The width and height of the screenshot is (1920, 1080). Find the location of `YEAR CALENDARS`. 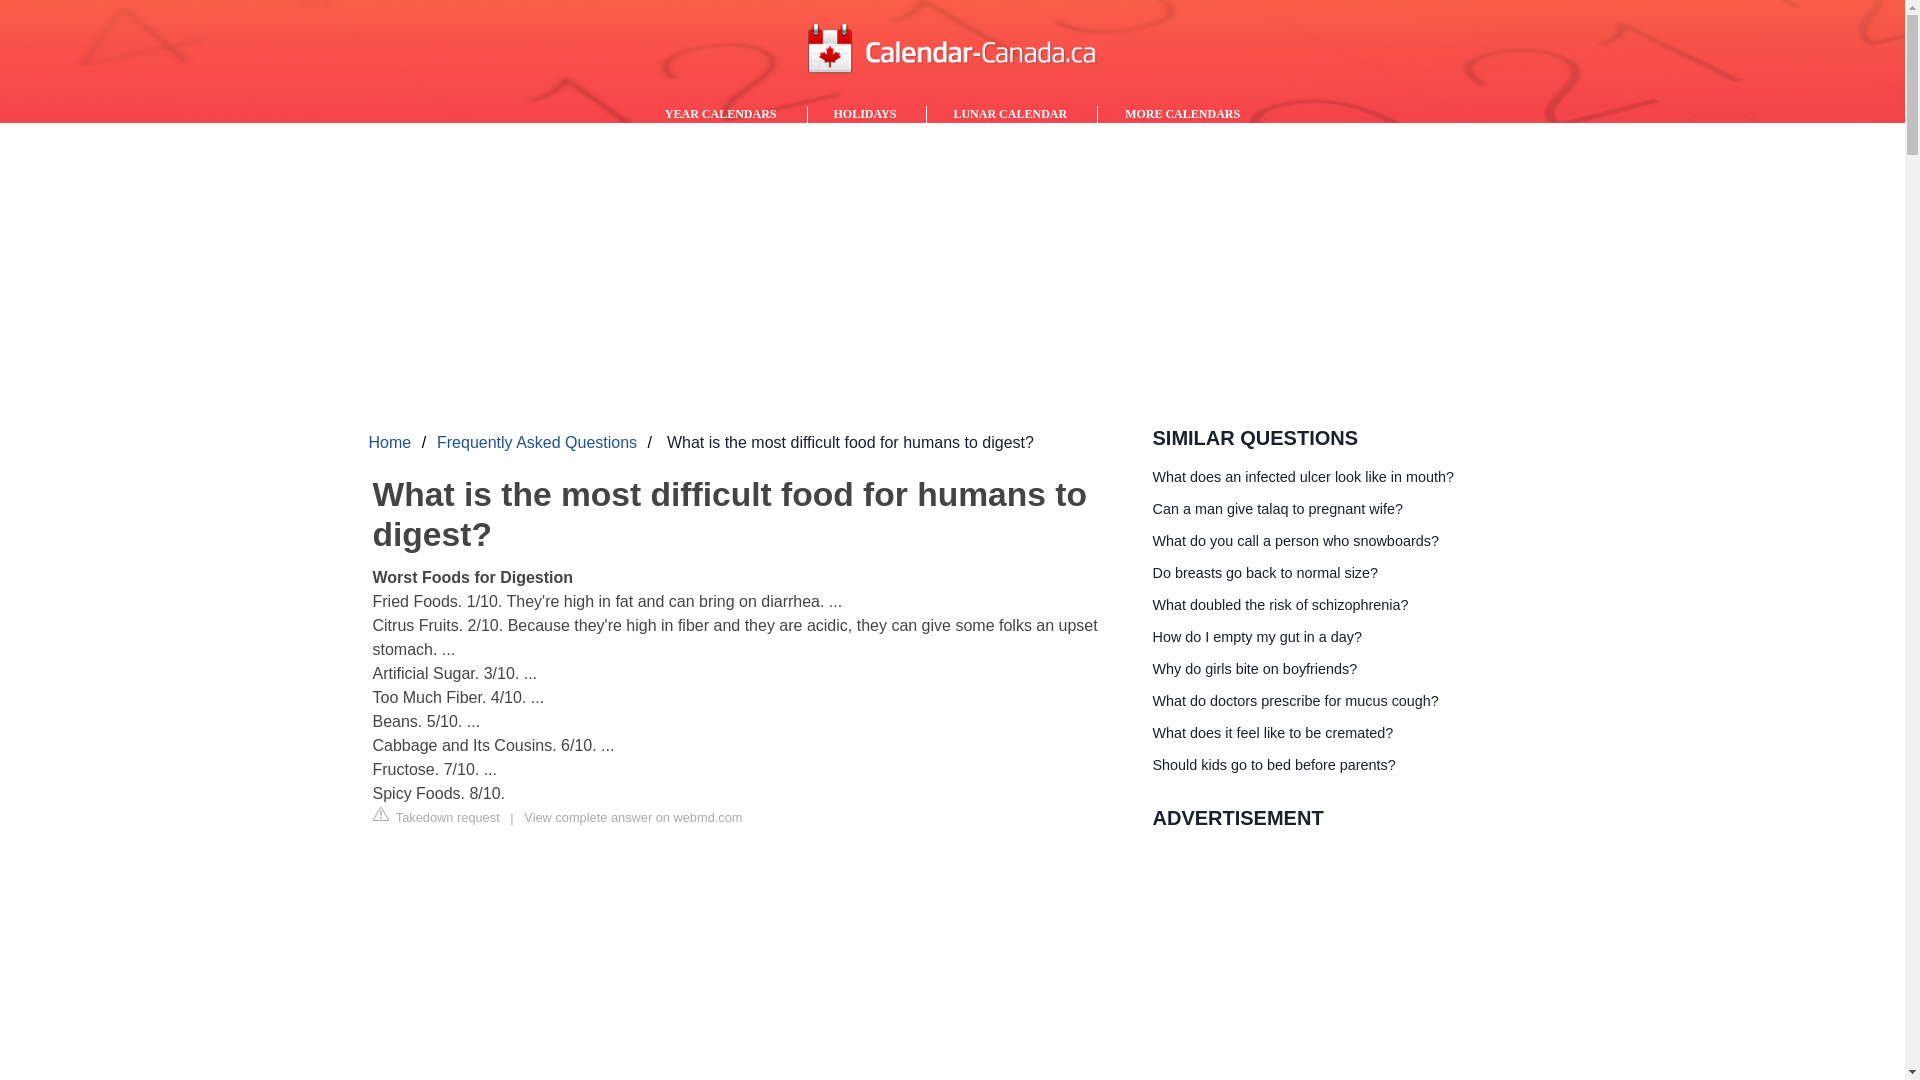

YEAR CALENDARS is located at coordinates (722, 114).